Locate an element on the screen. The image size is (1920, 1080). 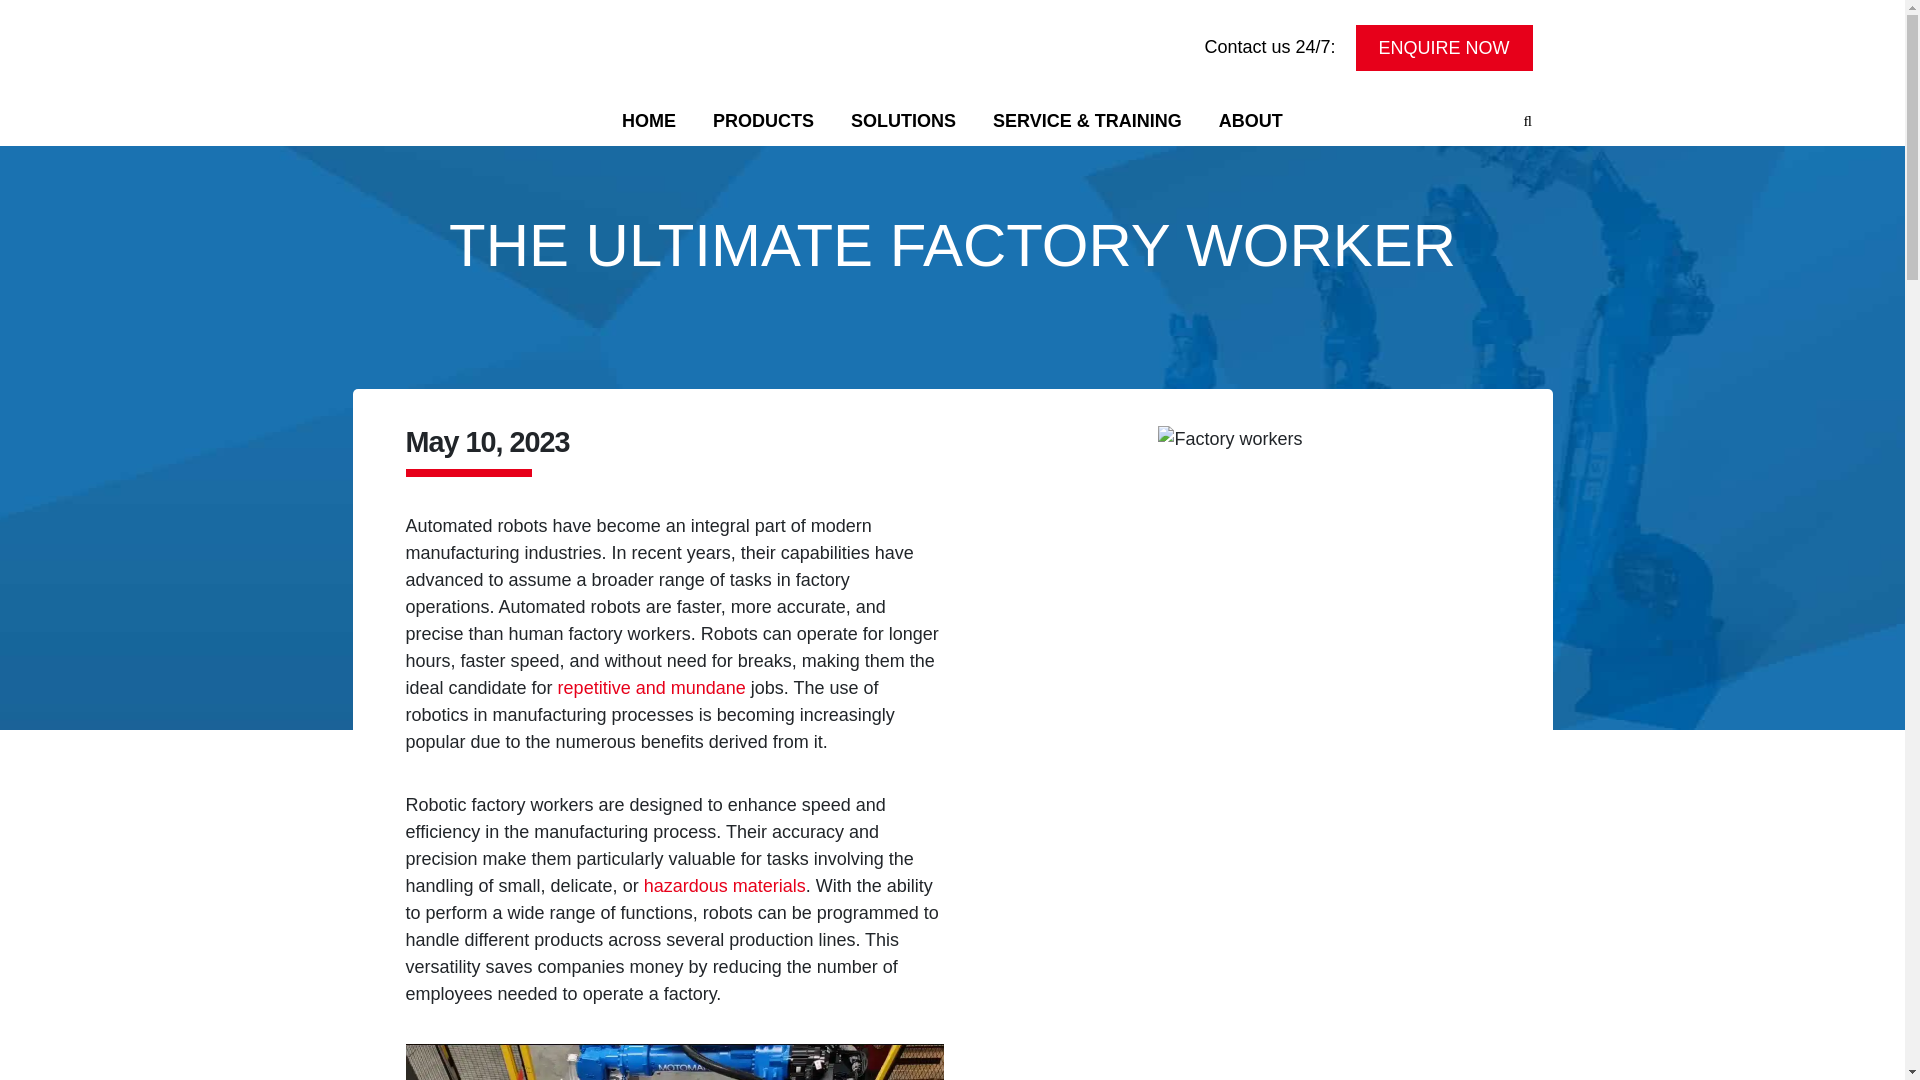
PRODUCTS is located at coordinates (762, 120).